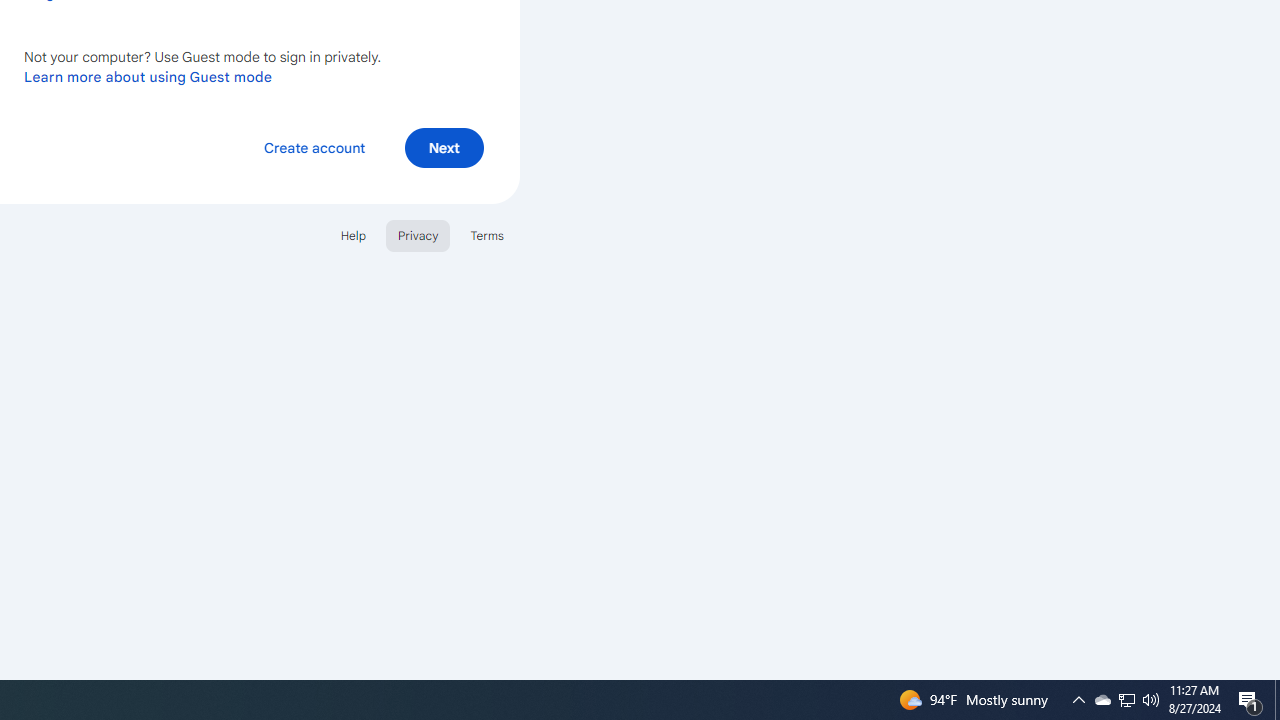 This screenshot has width=1280, height=720. Describe the element at coordinates (148, 76) in the screenshot. I see `Learn more about using Guest mode` at that location.